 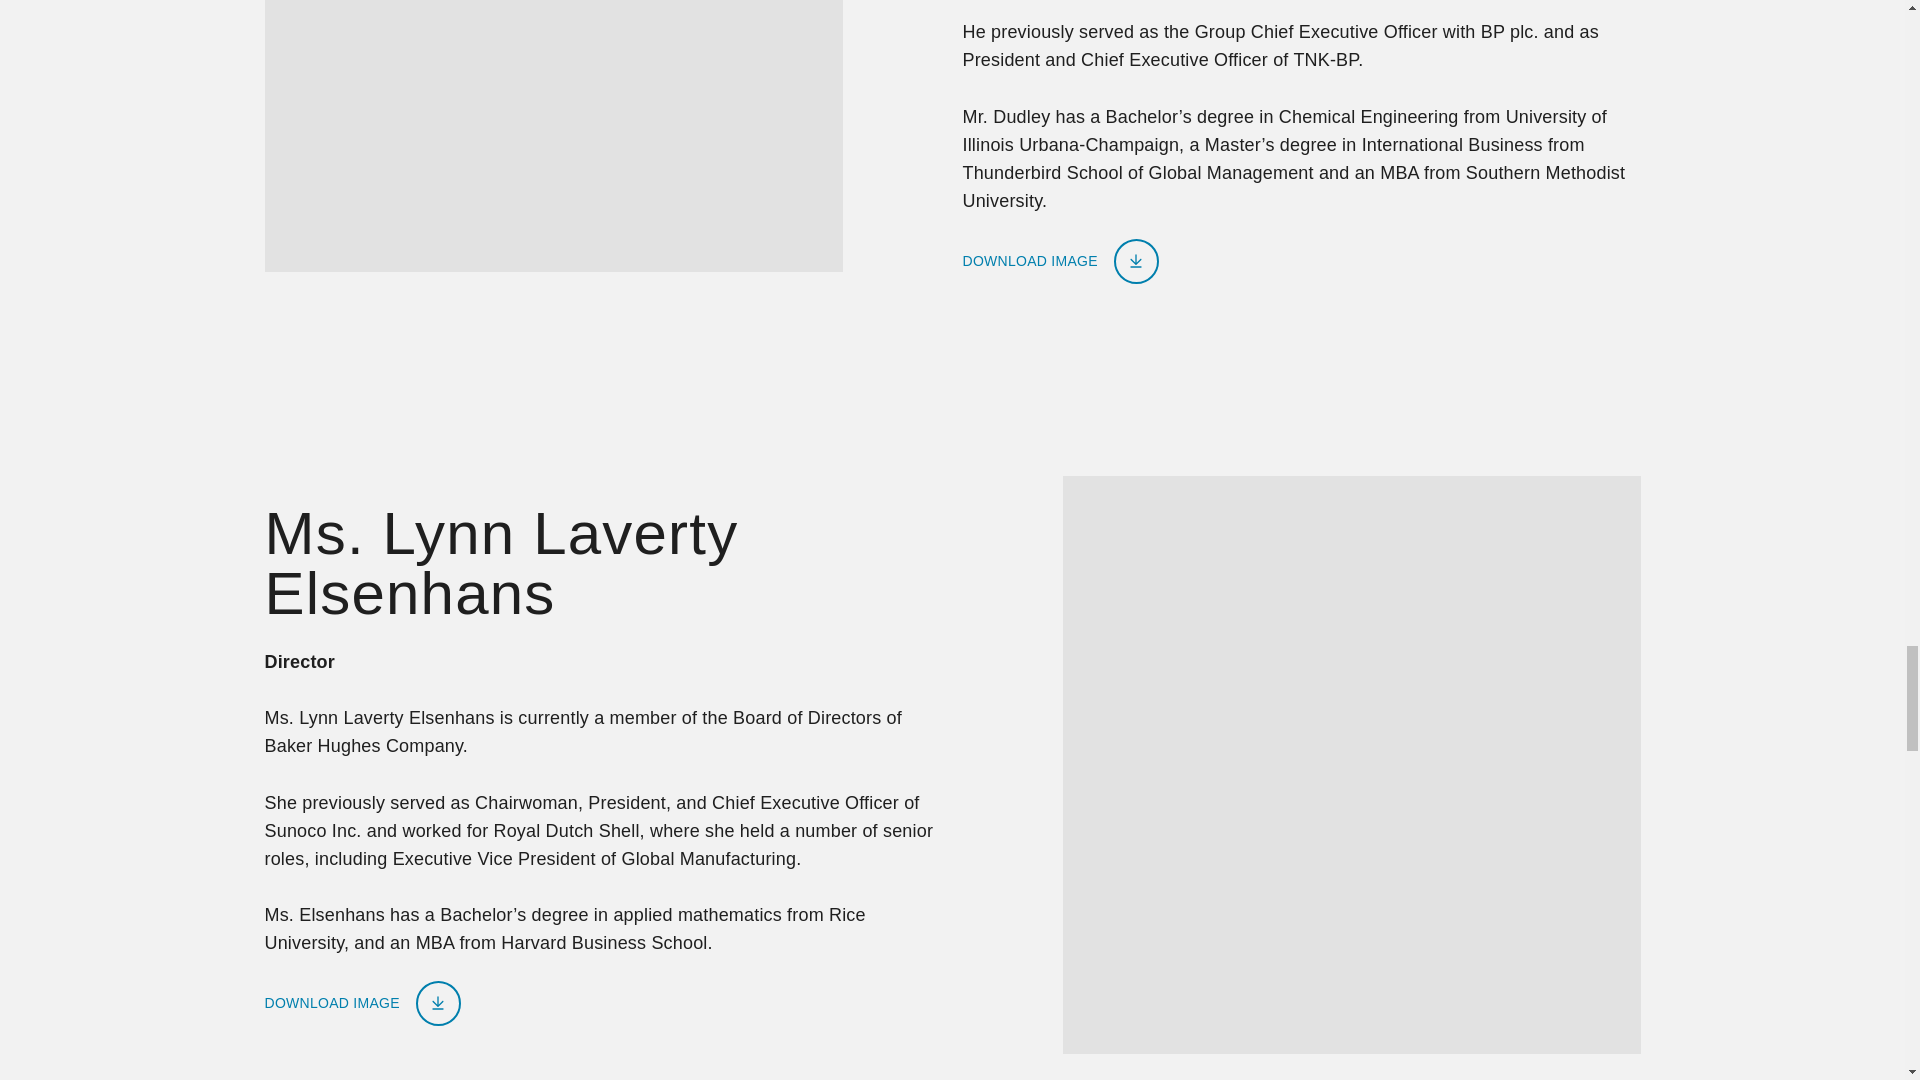 I want to click on DOWNLOAD IMAGE, so click(x=1059, y=261).